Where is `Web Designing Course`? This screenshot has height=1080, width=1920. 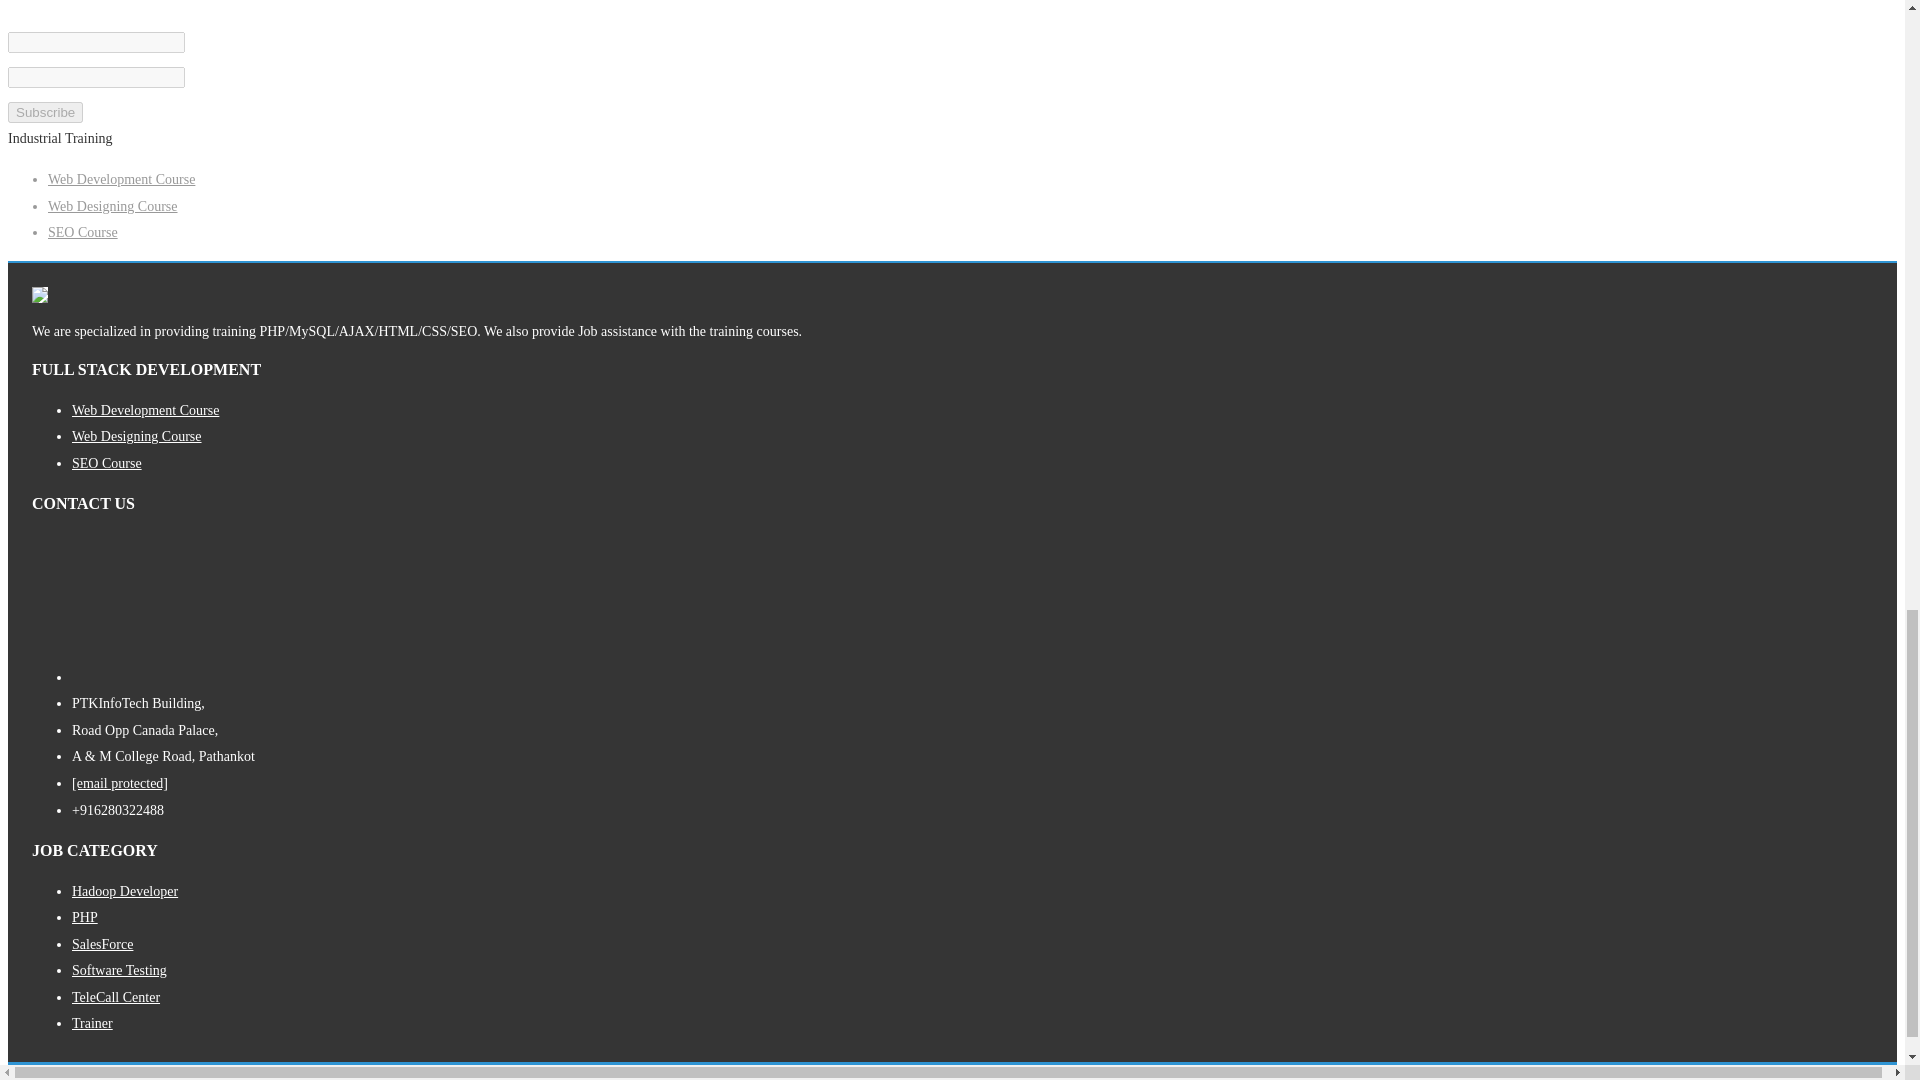
Web Designing Course is located at coordinates (113, 206).